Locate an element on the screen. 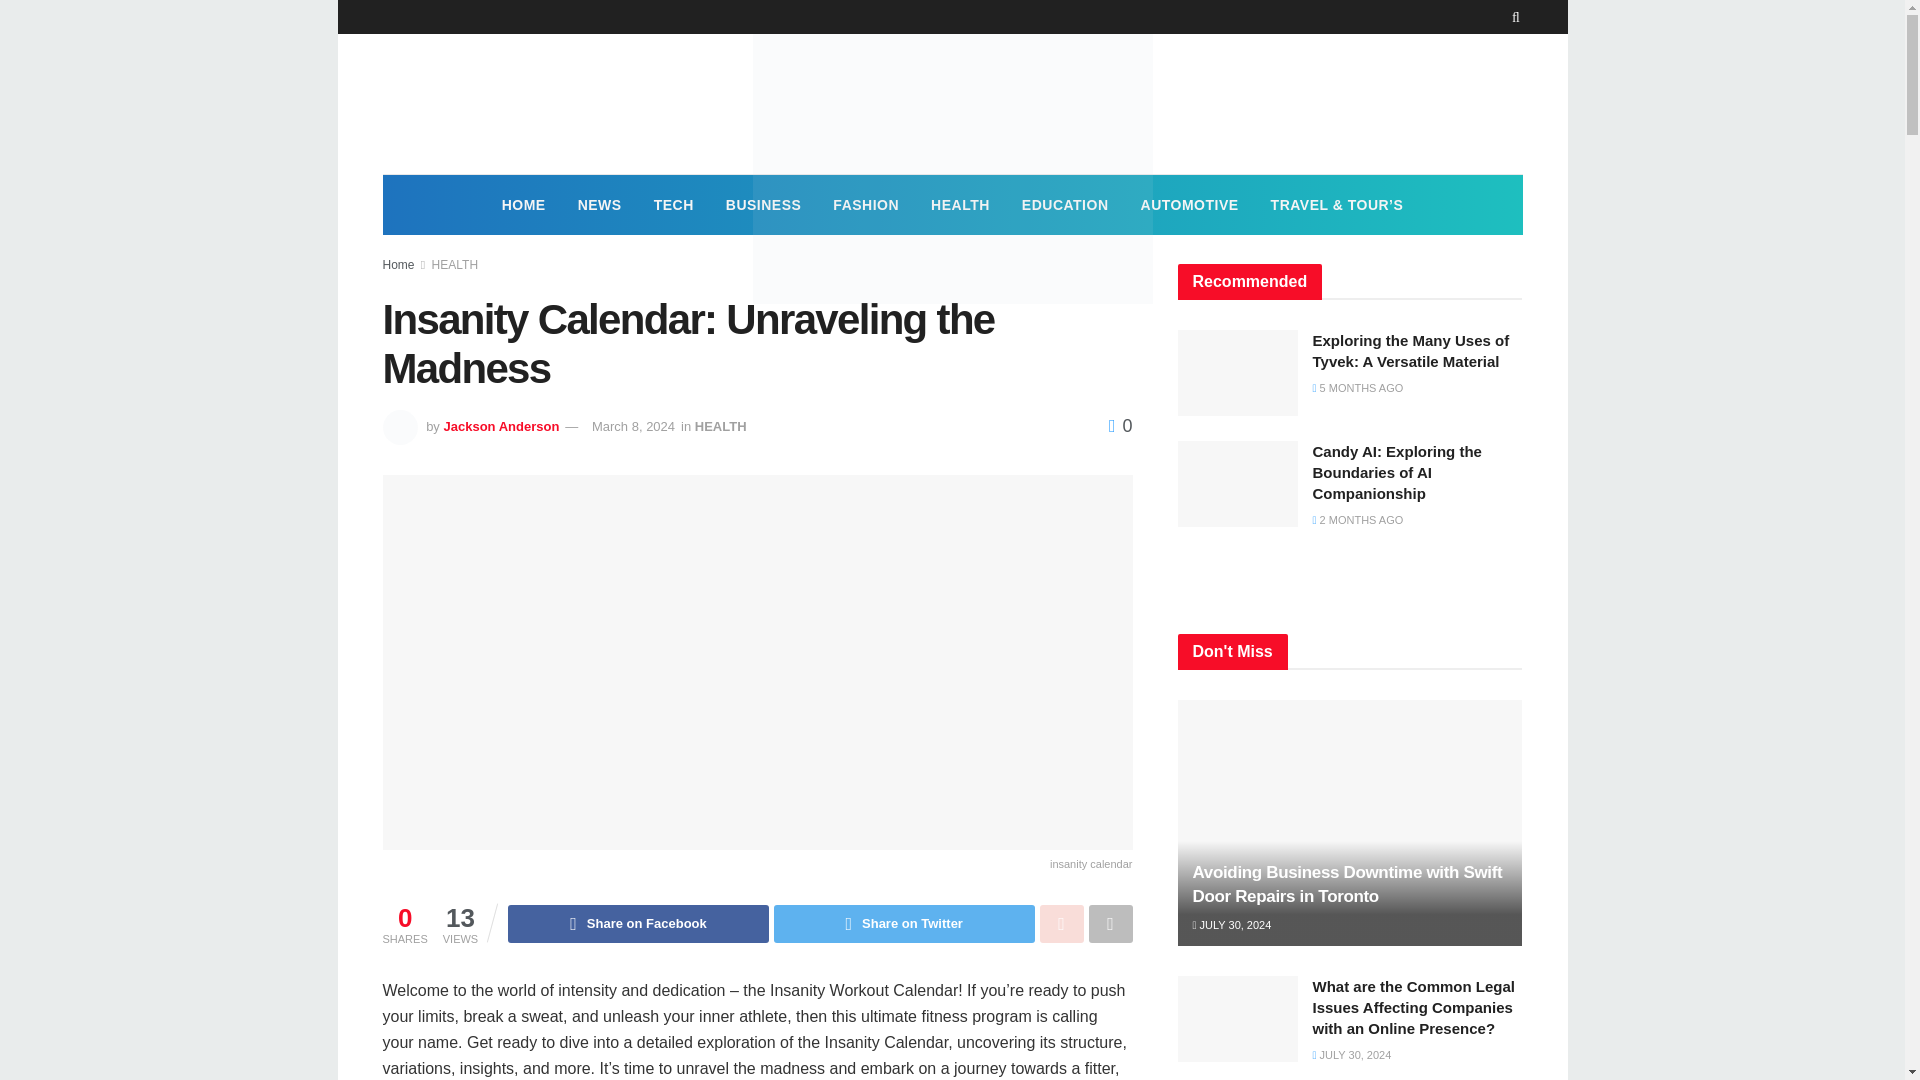 Image resolution: width=1920 pixels, height=1080 pixels. HEALTH is located at coordinates (960, 204).